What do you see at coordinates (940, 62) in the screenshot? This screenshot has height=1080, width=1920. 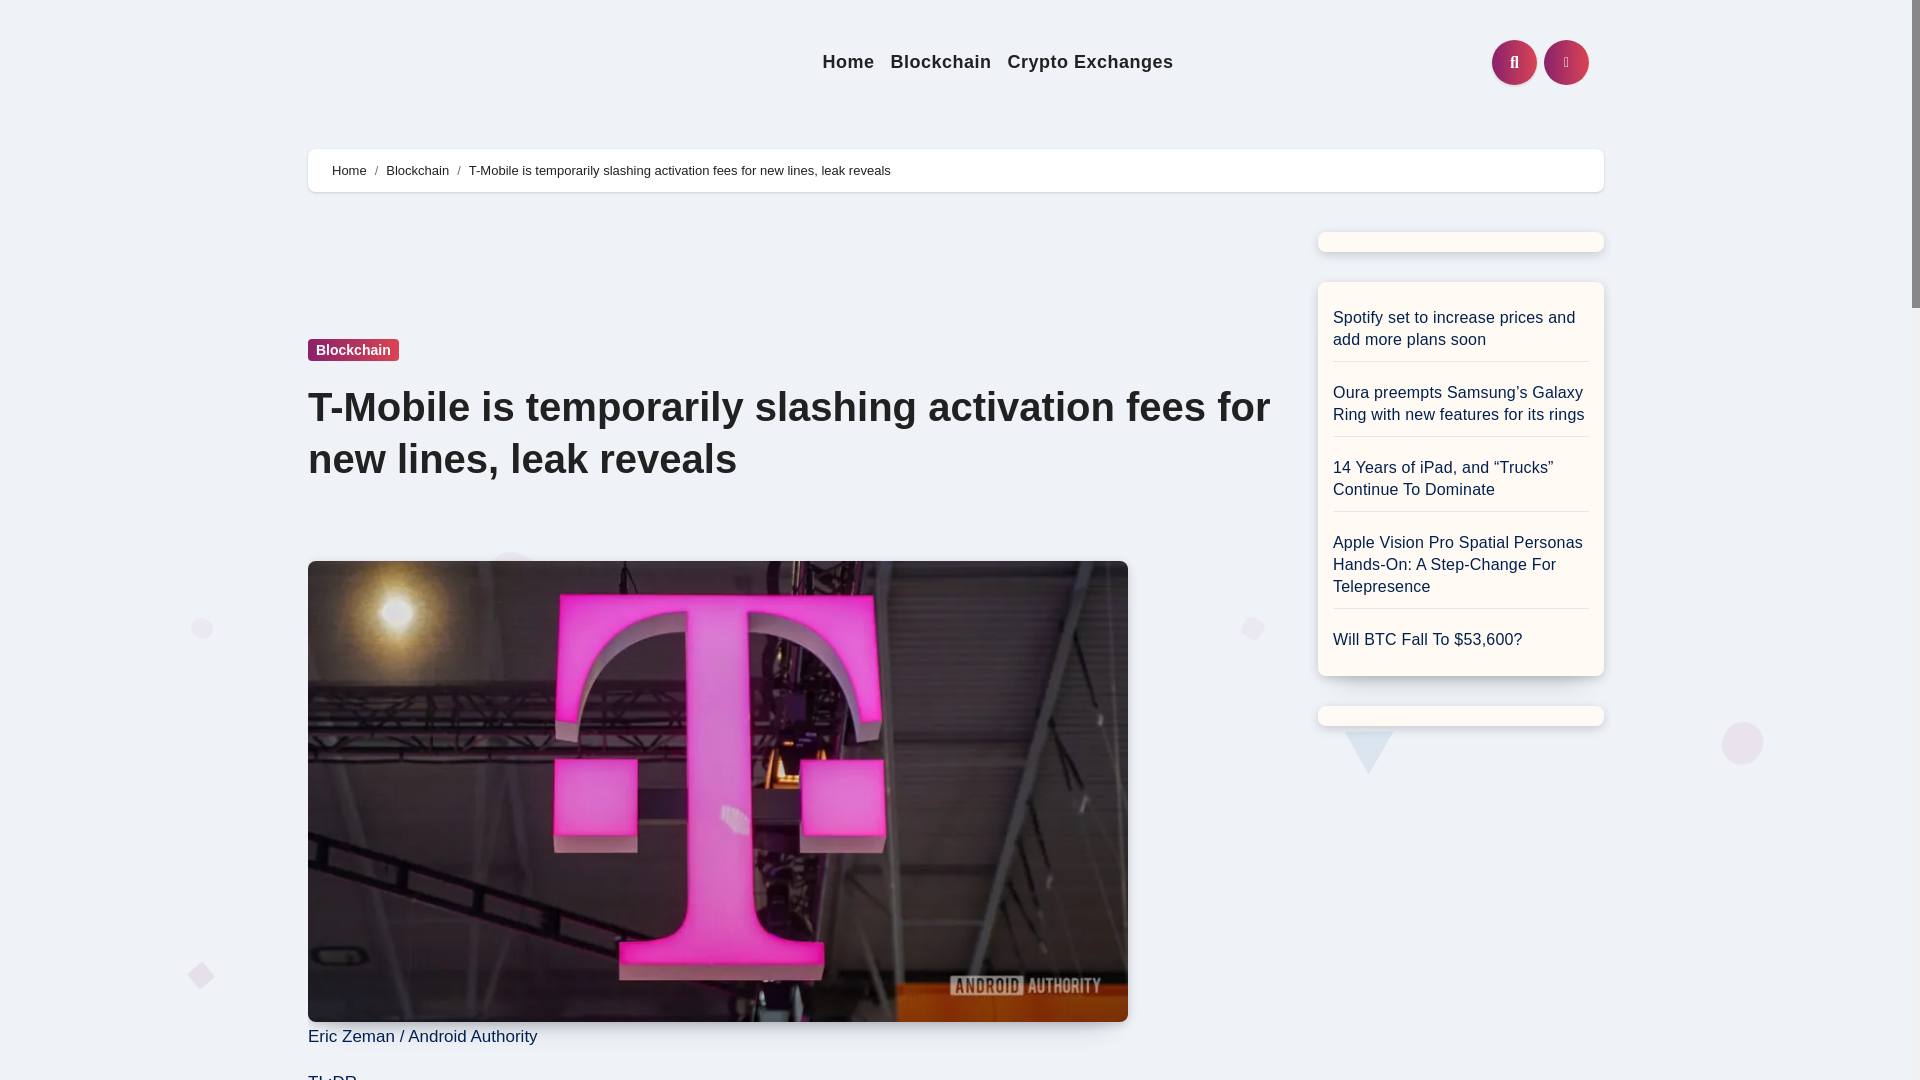 I see `Blockchain` at bounding box center [940, 62].